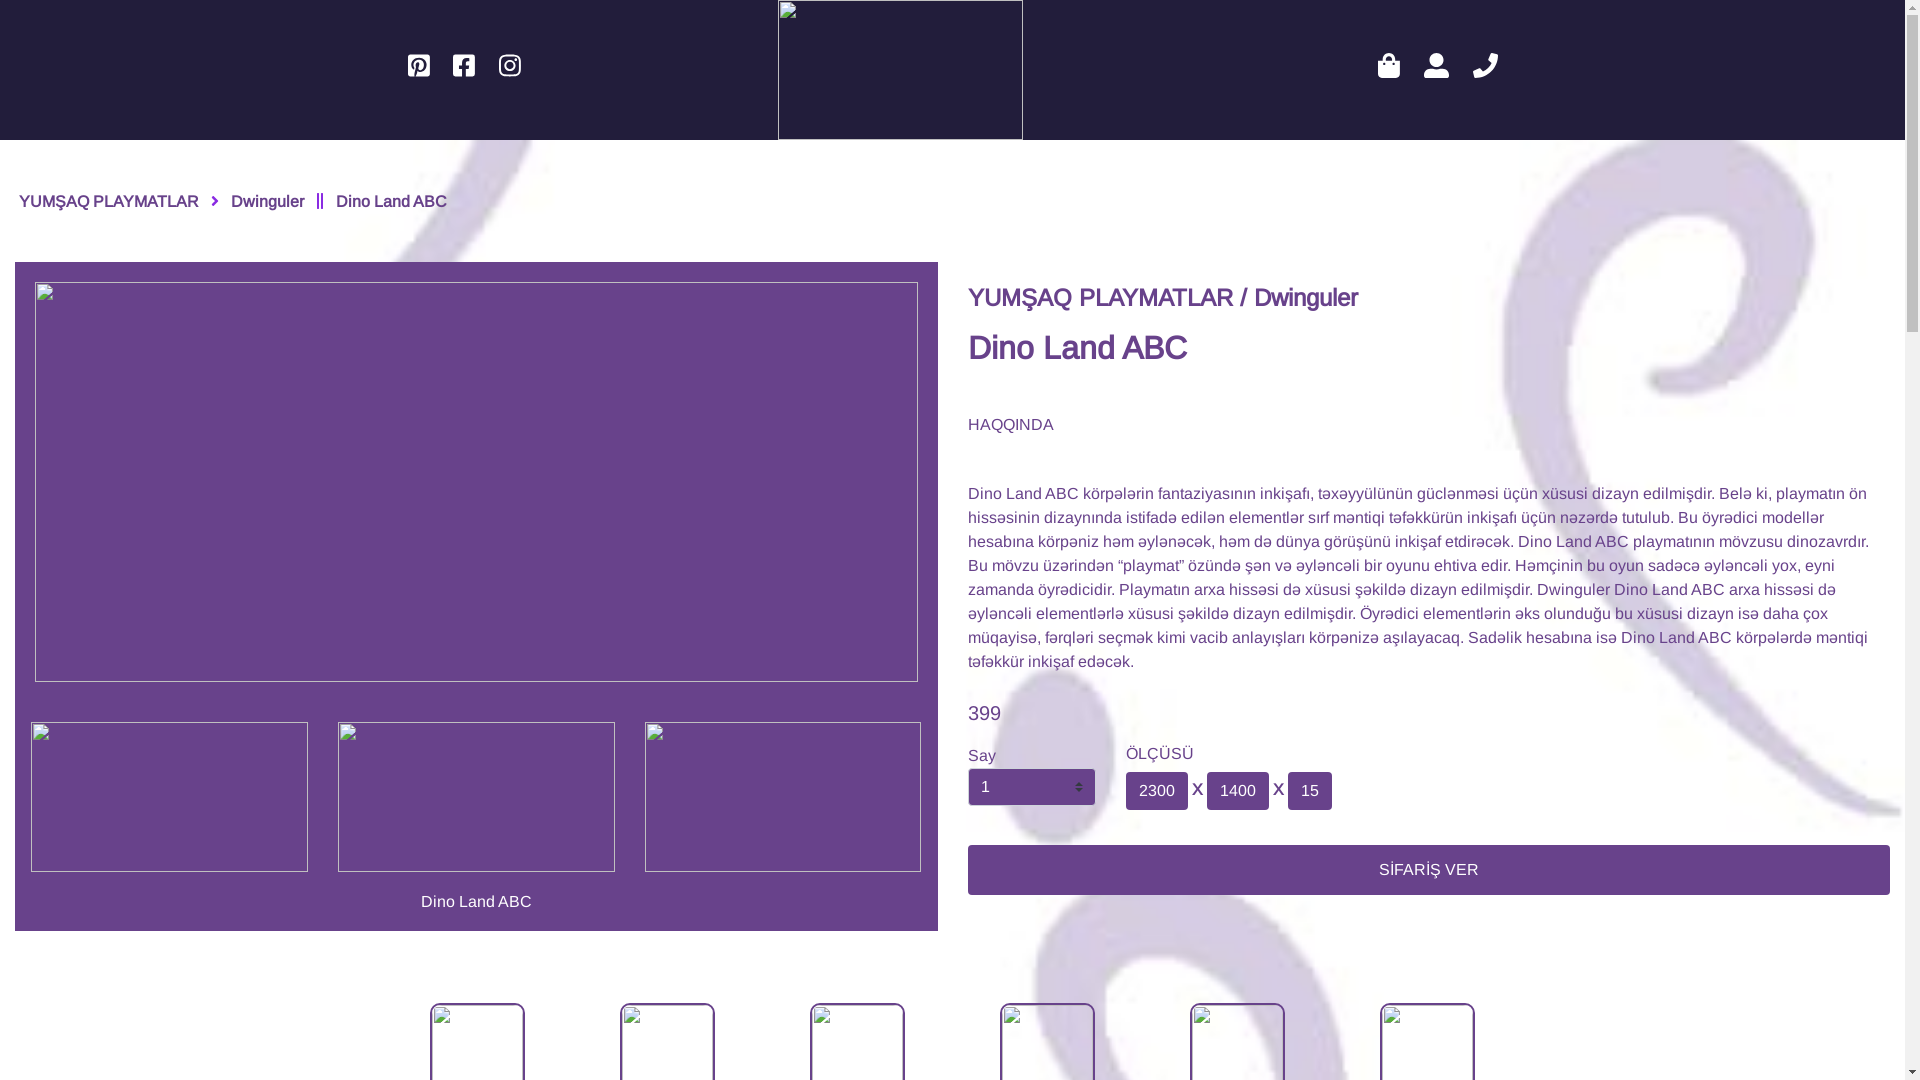 Image resolution: width=1920 pixels, height=1080 pixels. What do you see at coordinates (1310, 791) in the screenshot?
I see `15` at bounding box center [1310, 791].